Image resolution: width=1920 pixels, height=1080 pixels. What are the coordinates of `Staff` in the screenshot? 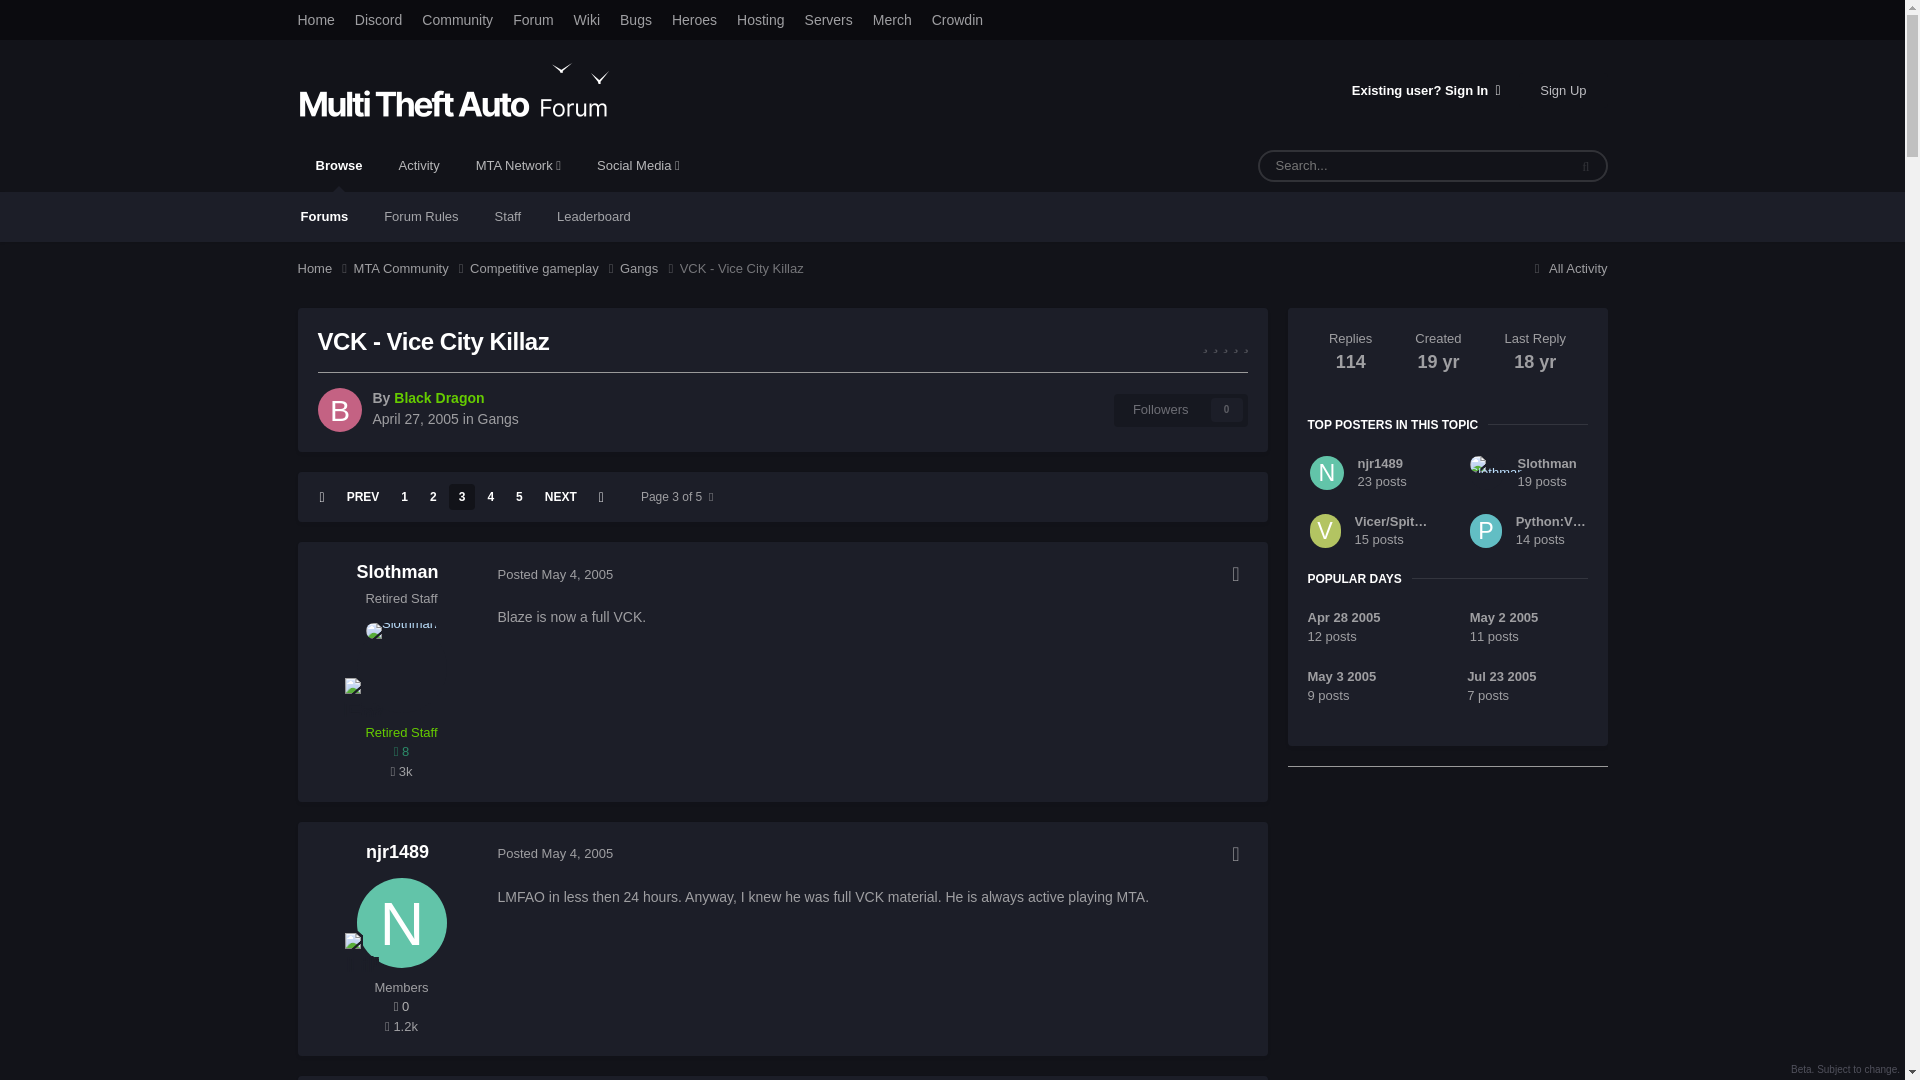 It's located at (508, 216).